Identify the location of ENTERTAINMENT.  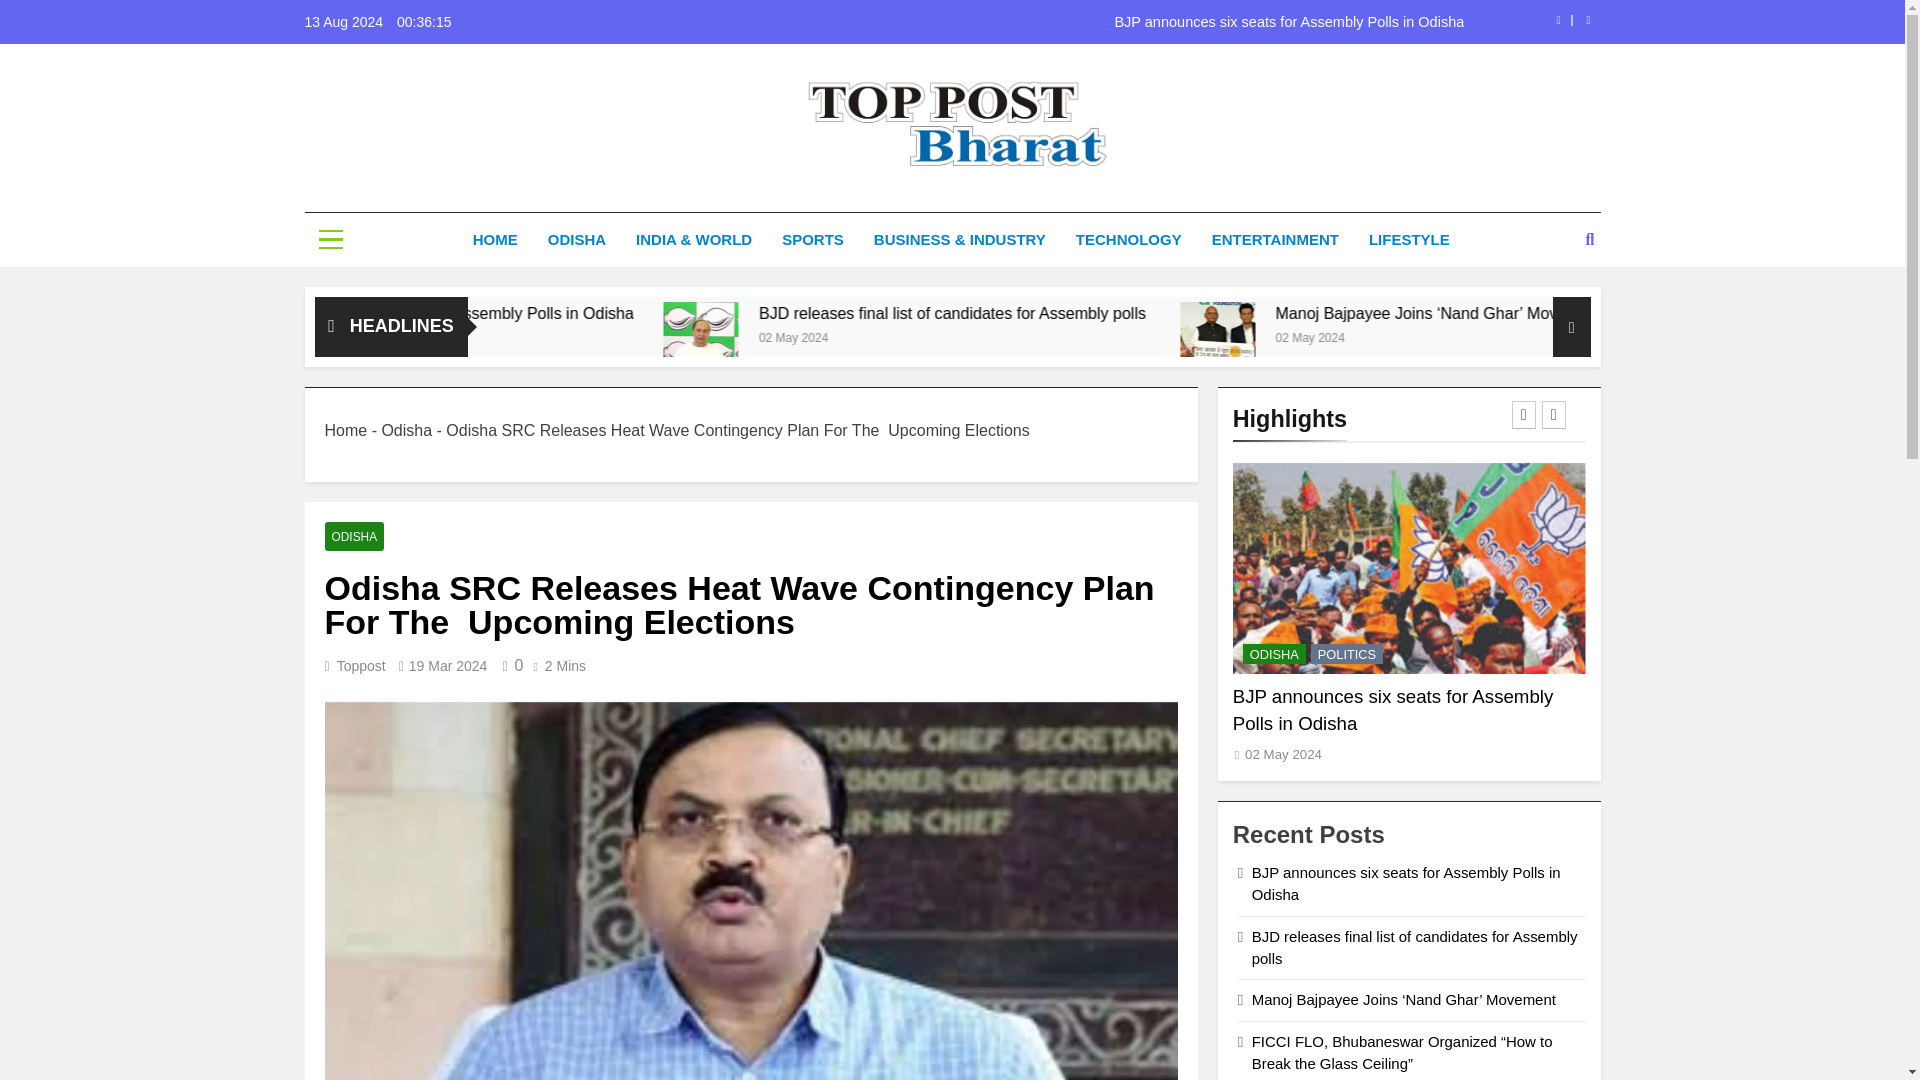
(1274, 239).